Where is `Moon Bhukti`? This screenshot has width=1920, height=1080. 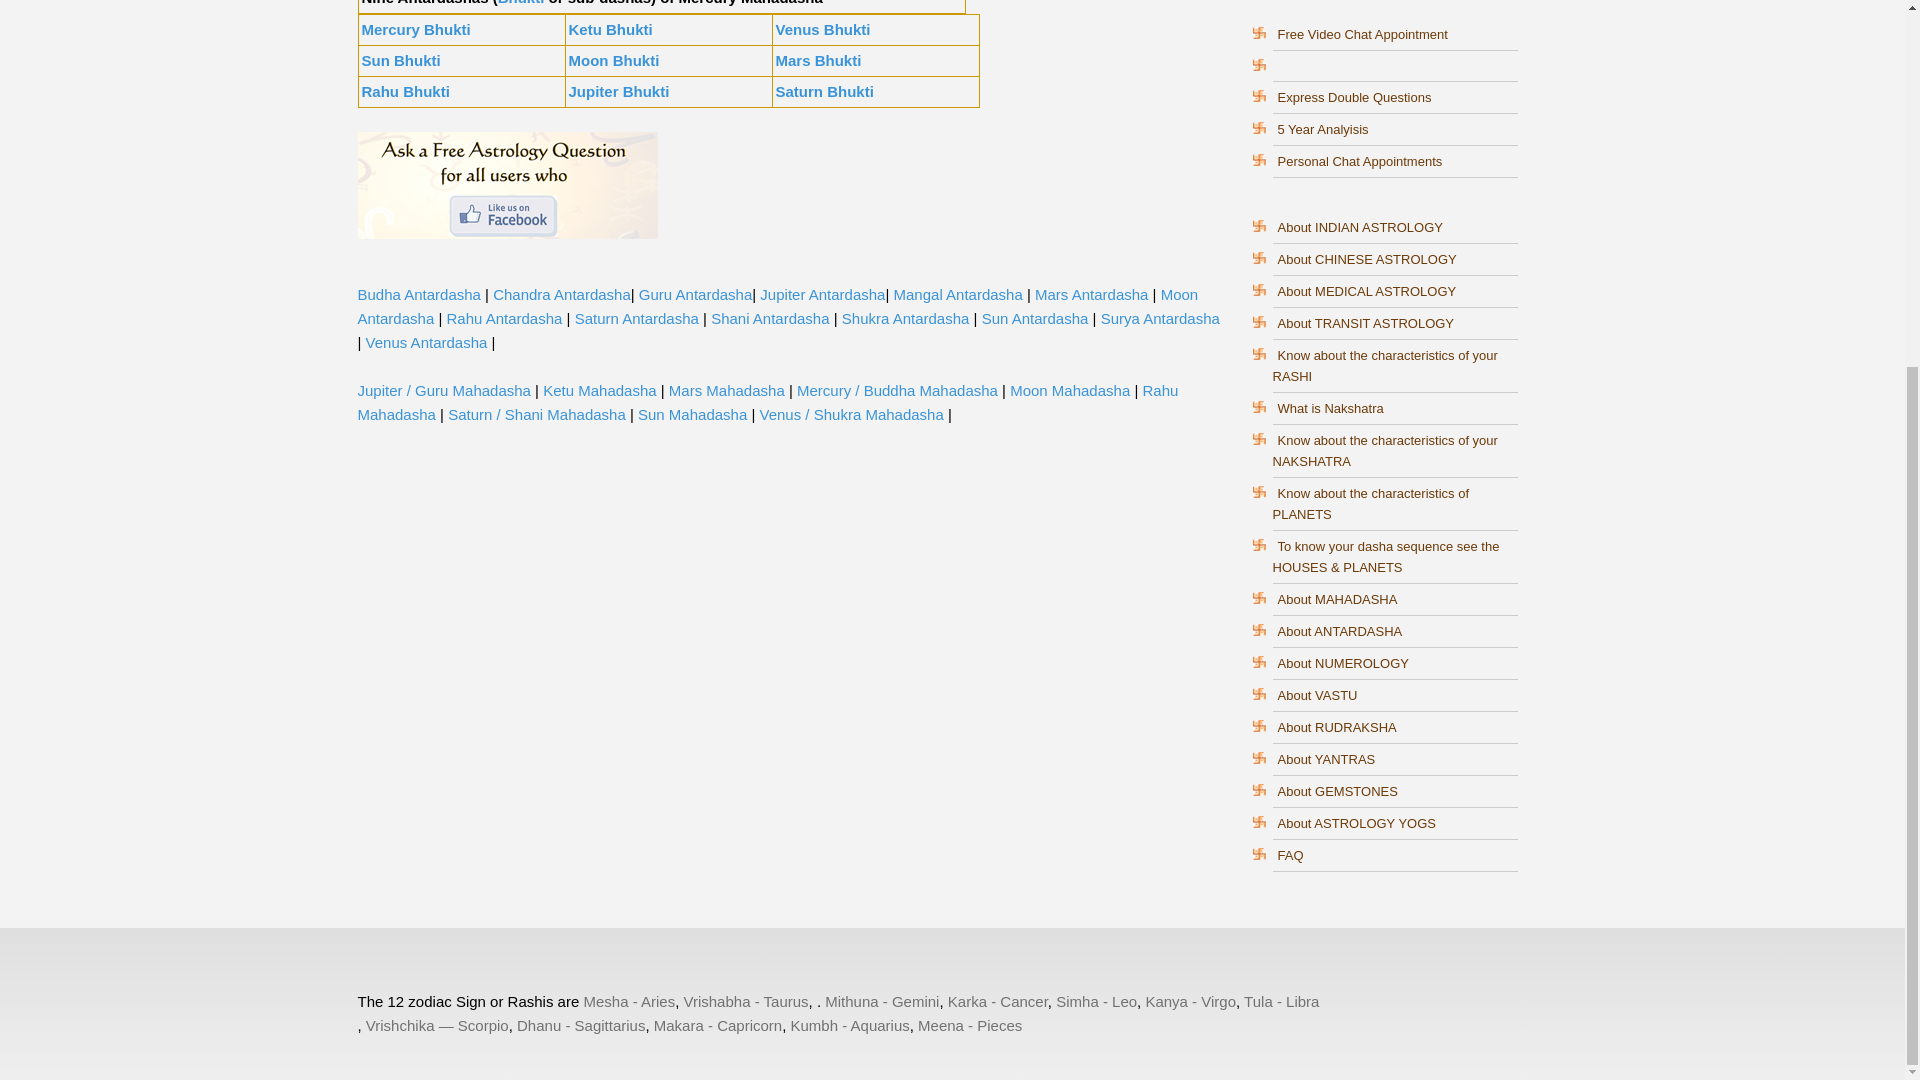 Moon Bhukti is located at coordinates (613, 60).